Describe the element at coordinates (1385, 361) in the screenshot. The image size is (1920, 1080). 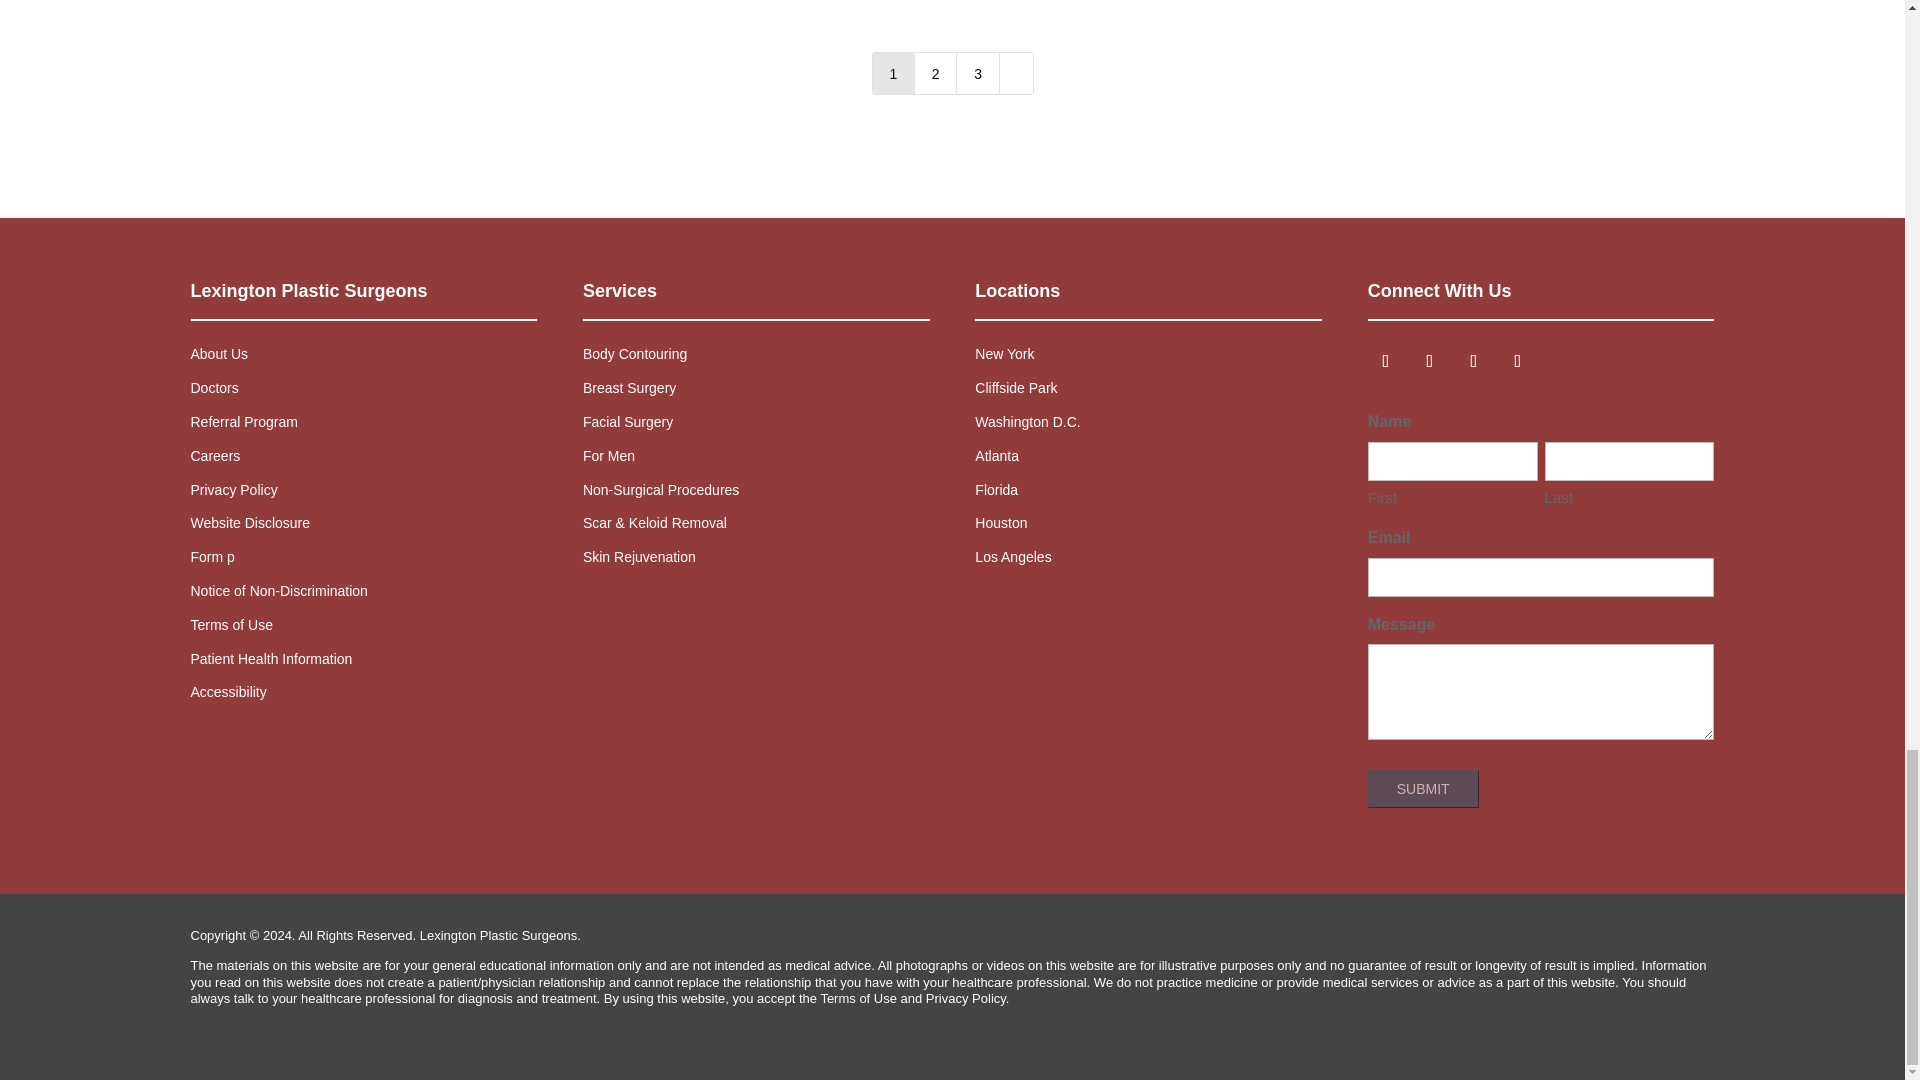
I see `Follow on Youtube` at that location.